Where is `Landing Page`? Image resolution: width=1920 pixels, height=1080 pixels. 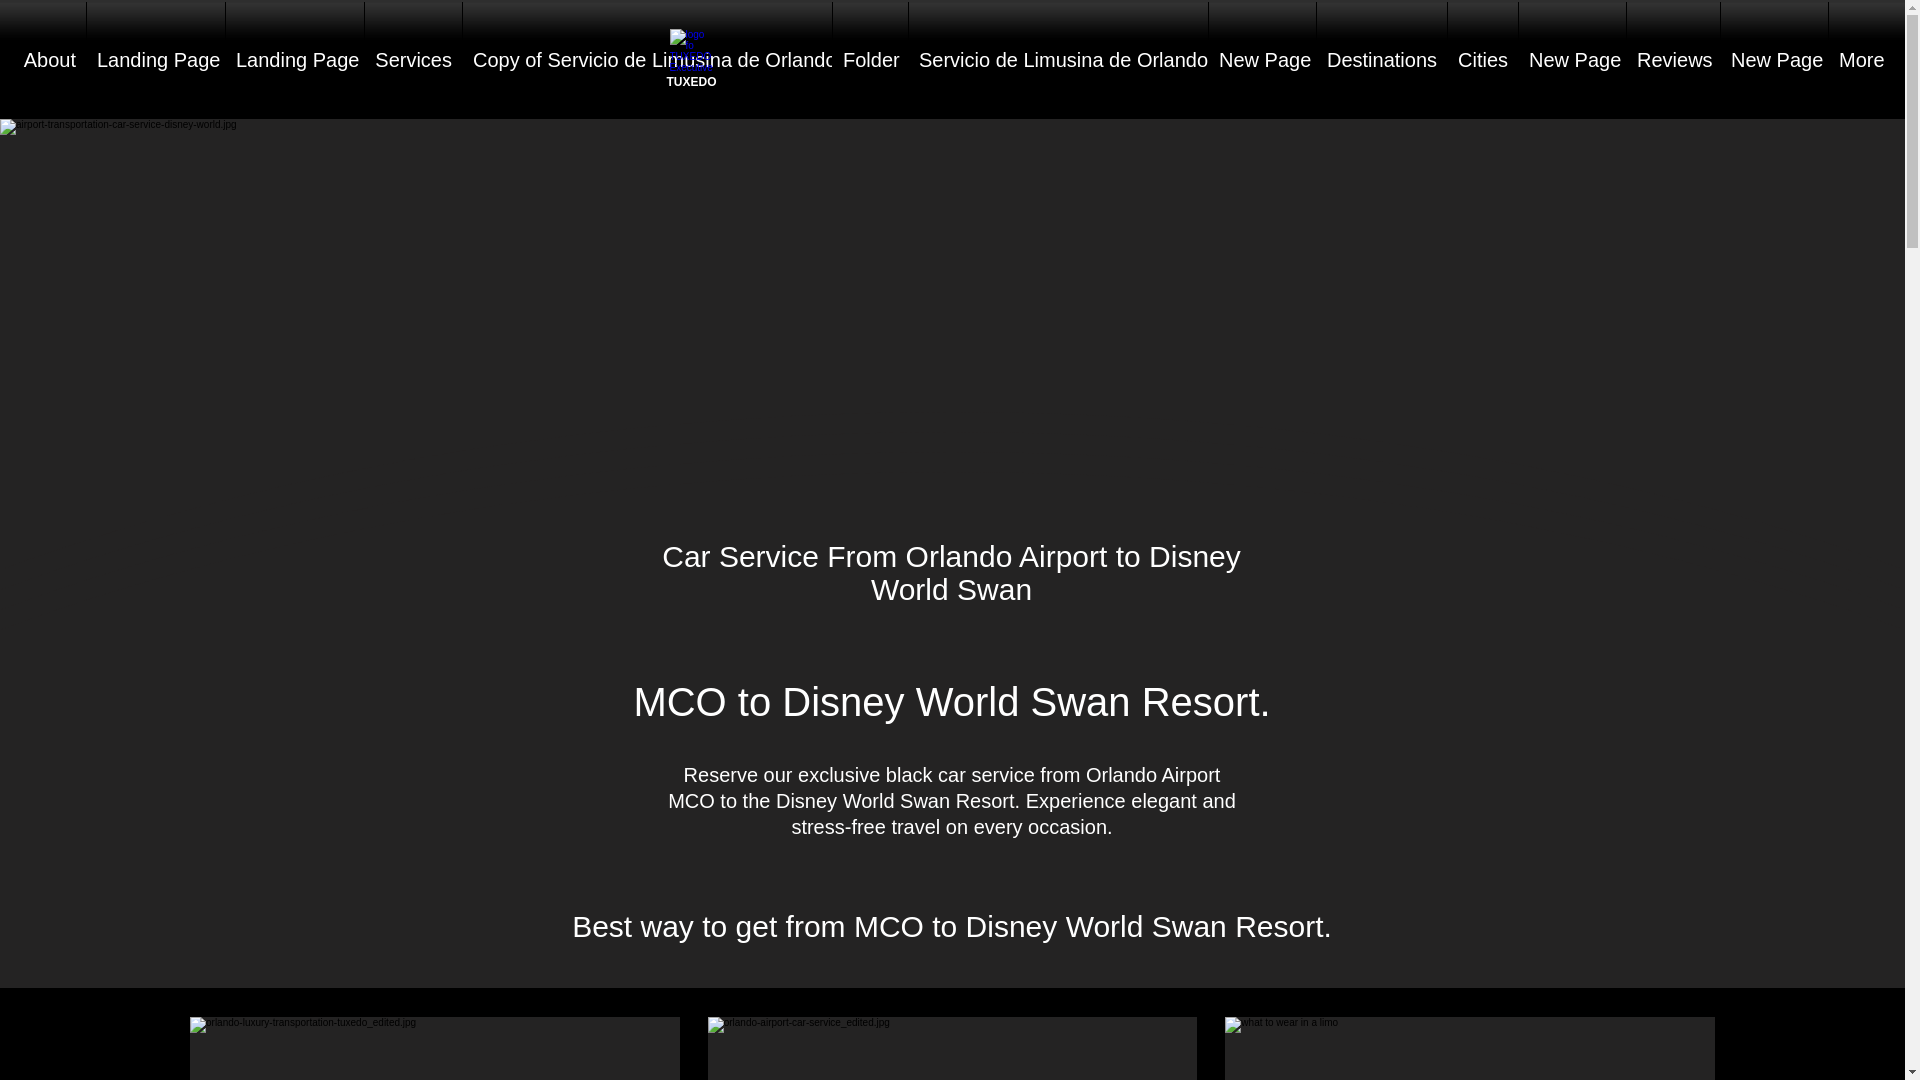
Landing Page is located at coordinates (295, 60).